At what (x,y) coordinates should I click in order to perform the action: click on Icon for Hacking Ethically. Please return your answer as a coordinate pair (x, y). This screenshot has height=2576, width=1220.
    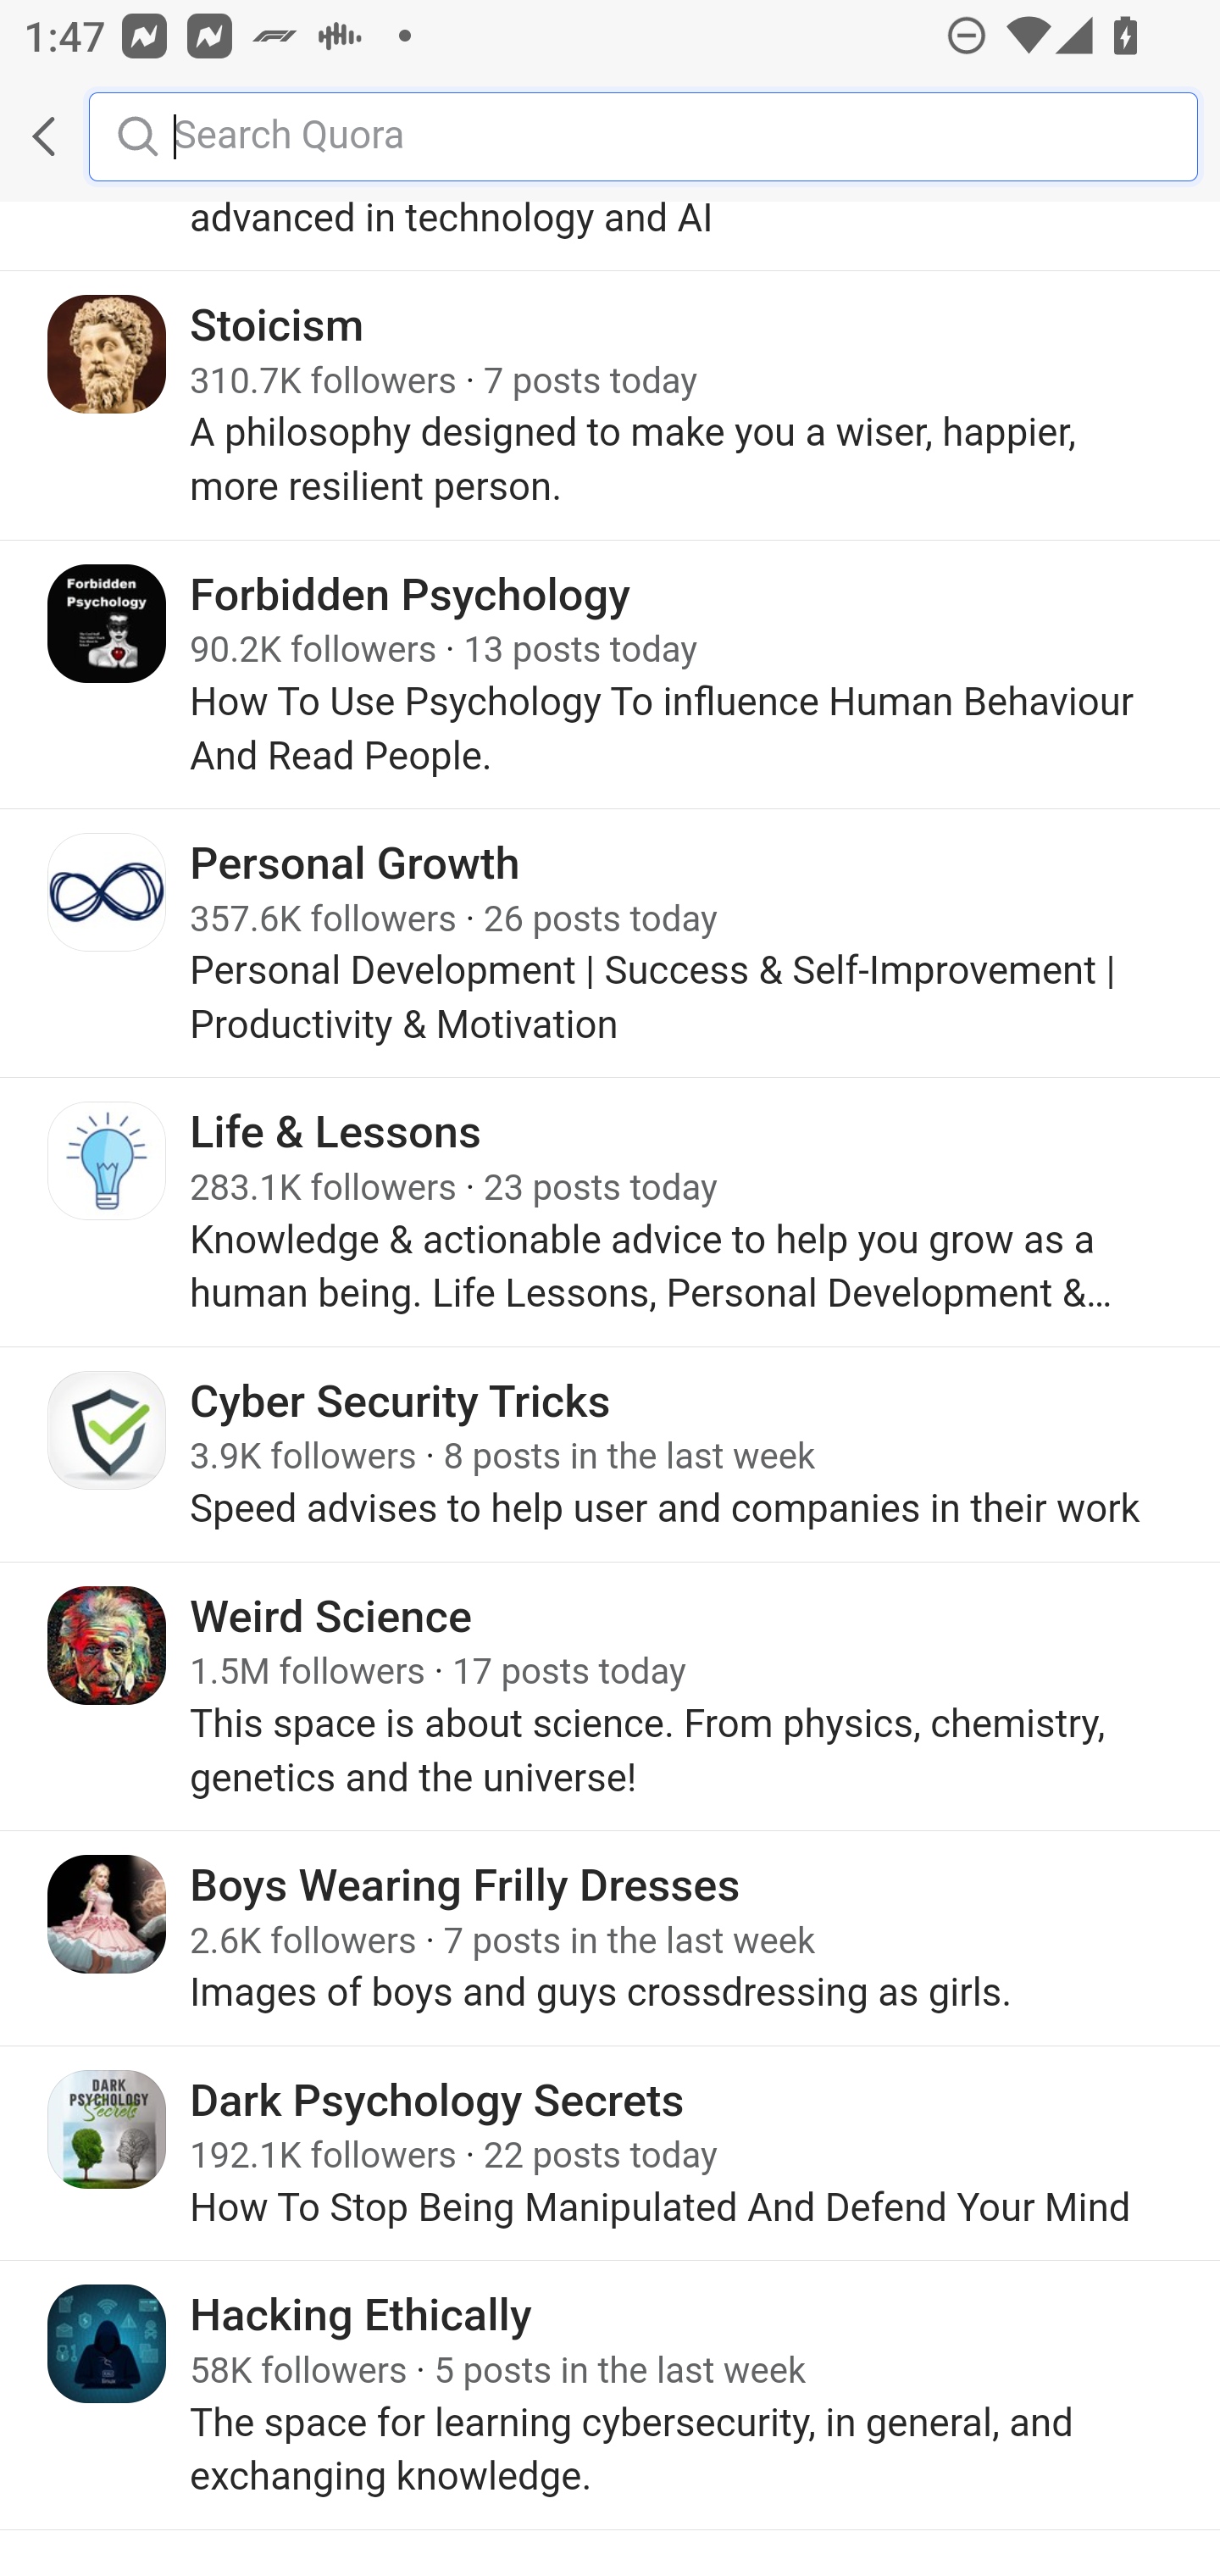
    Looking at the image, I should click on (108, 2347).